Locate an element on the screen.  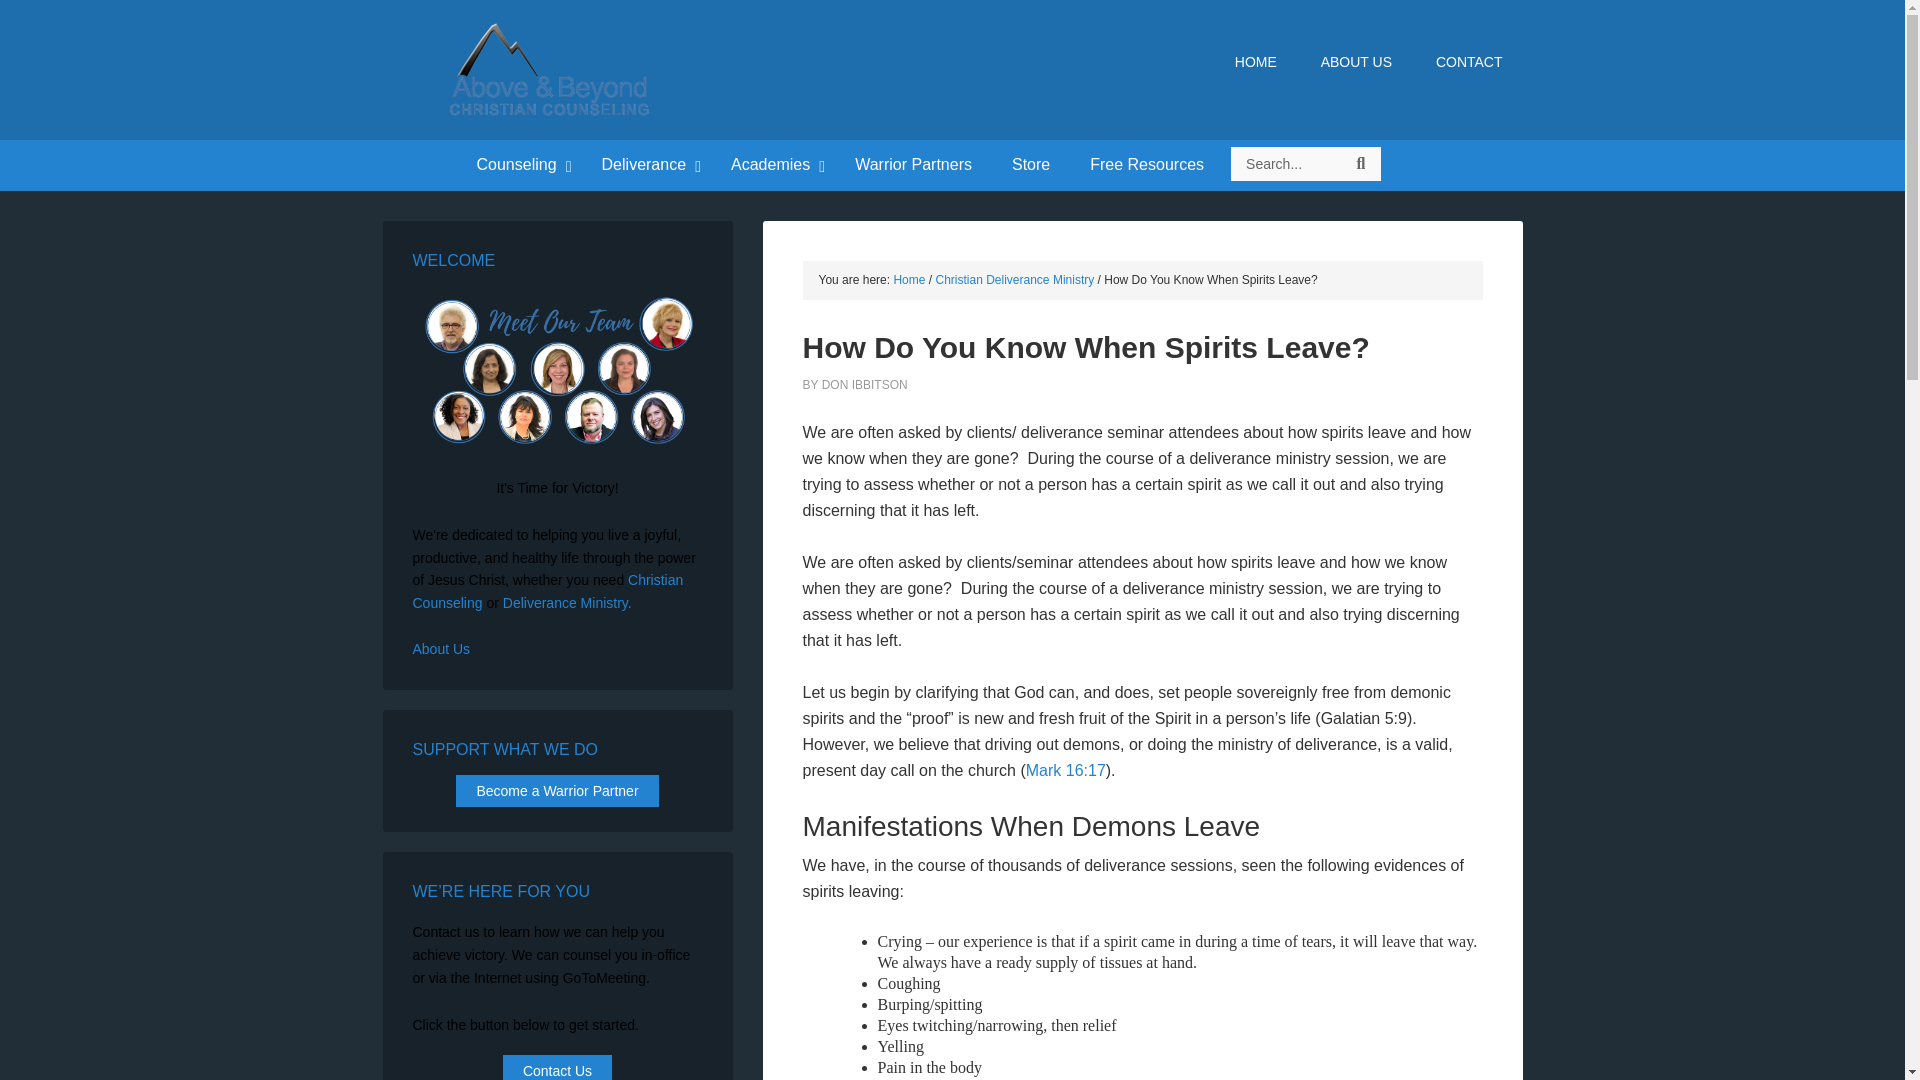
Mark 16:17 is located at coordinates (1065, 770).